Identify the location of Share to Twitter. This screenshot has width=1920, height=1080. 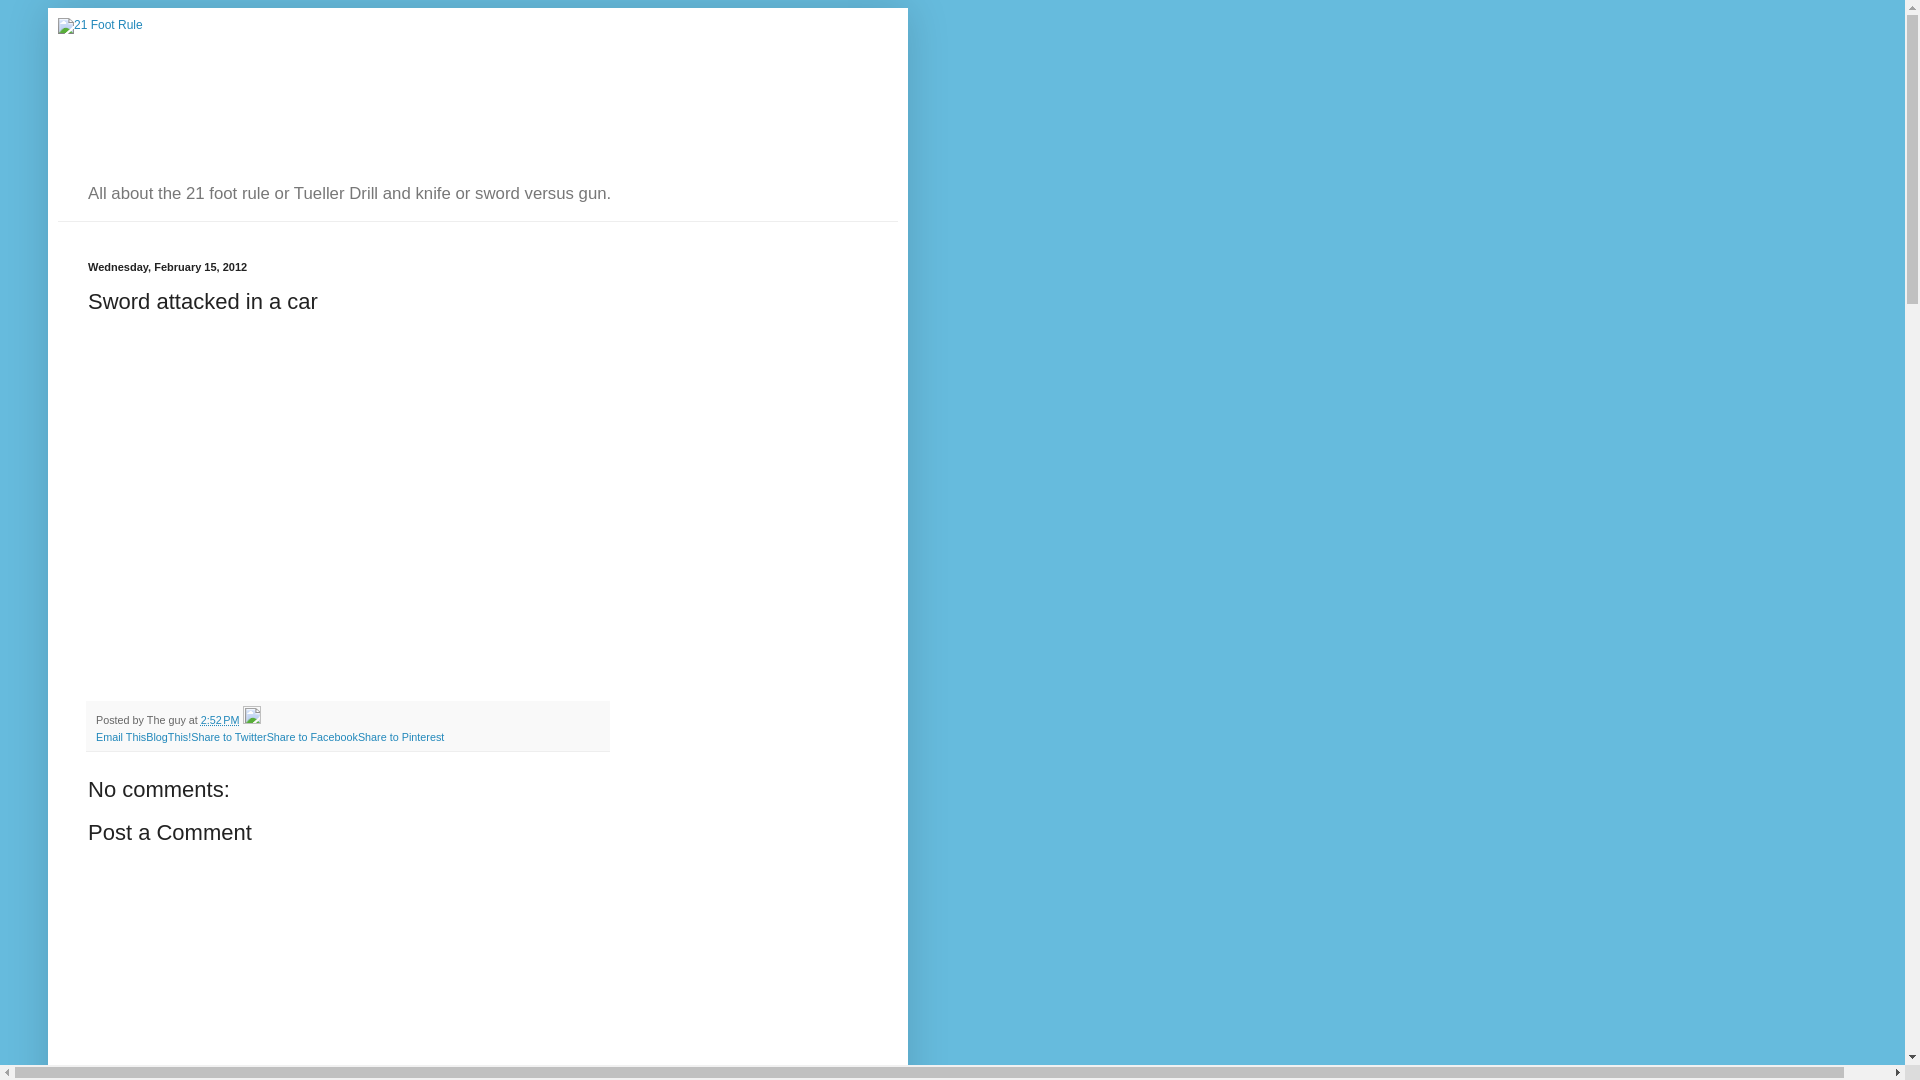
(228, 737).